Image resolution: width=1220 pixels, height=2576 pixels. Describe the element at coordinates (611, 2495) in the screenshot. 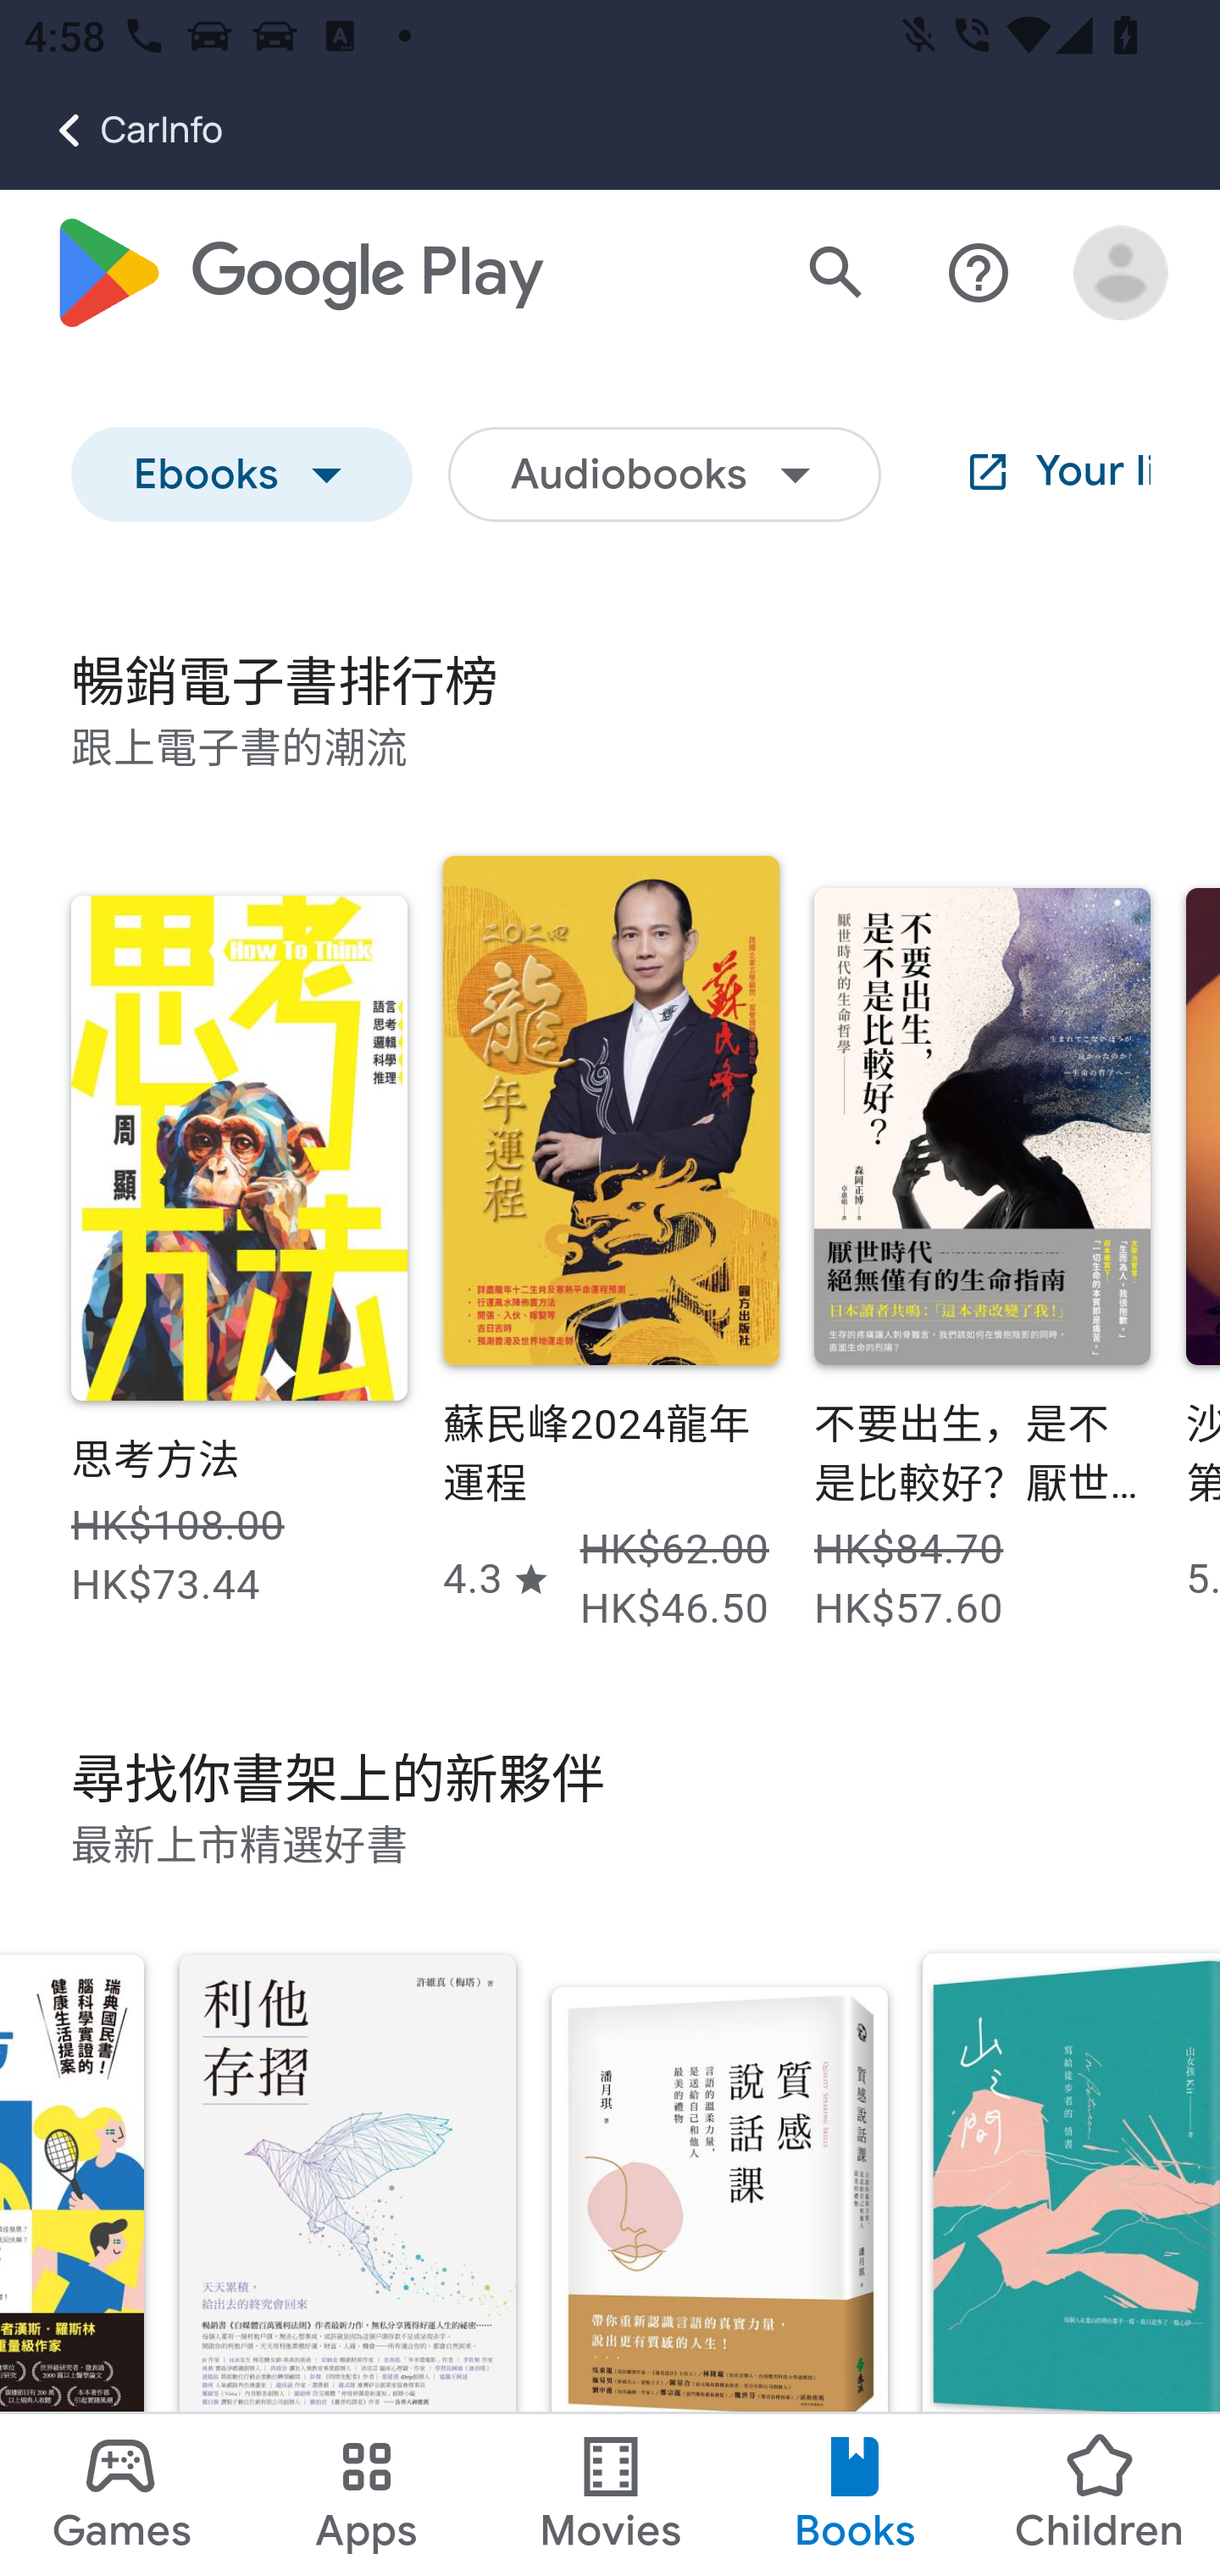

I see `Movies` at that location.